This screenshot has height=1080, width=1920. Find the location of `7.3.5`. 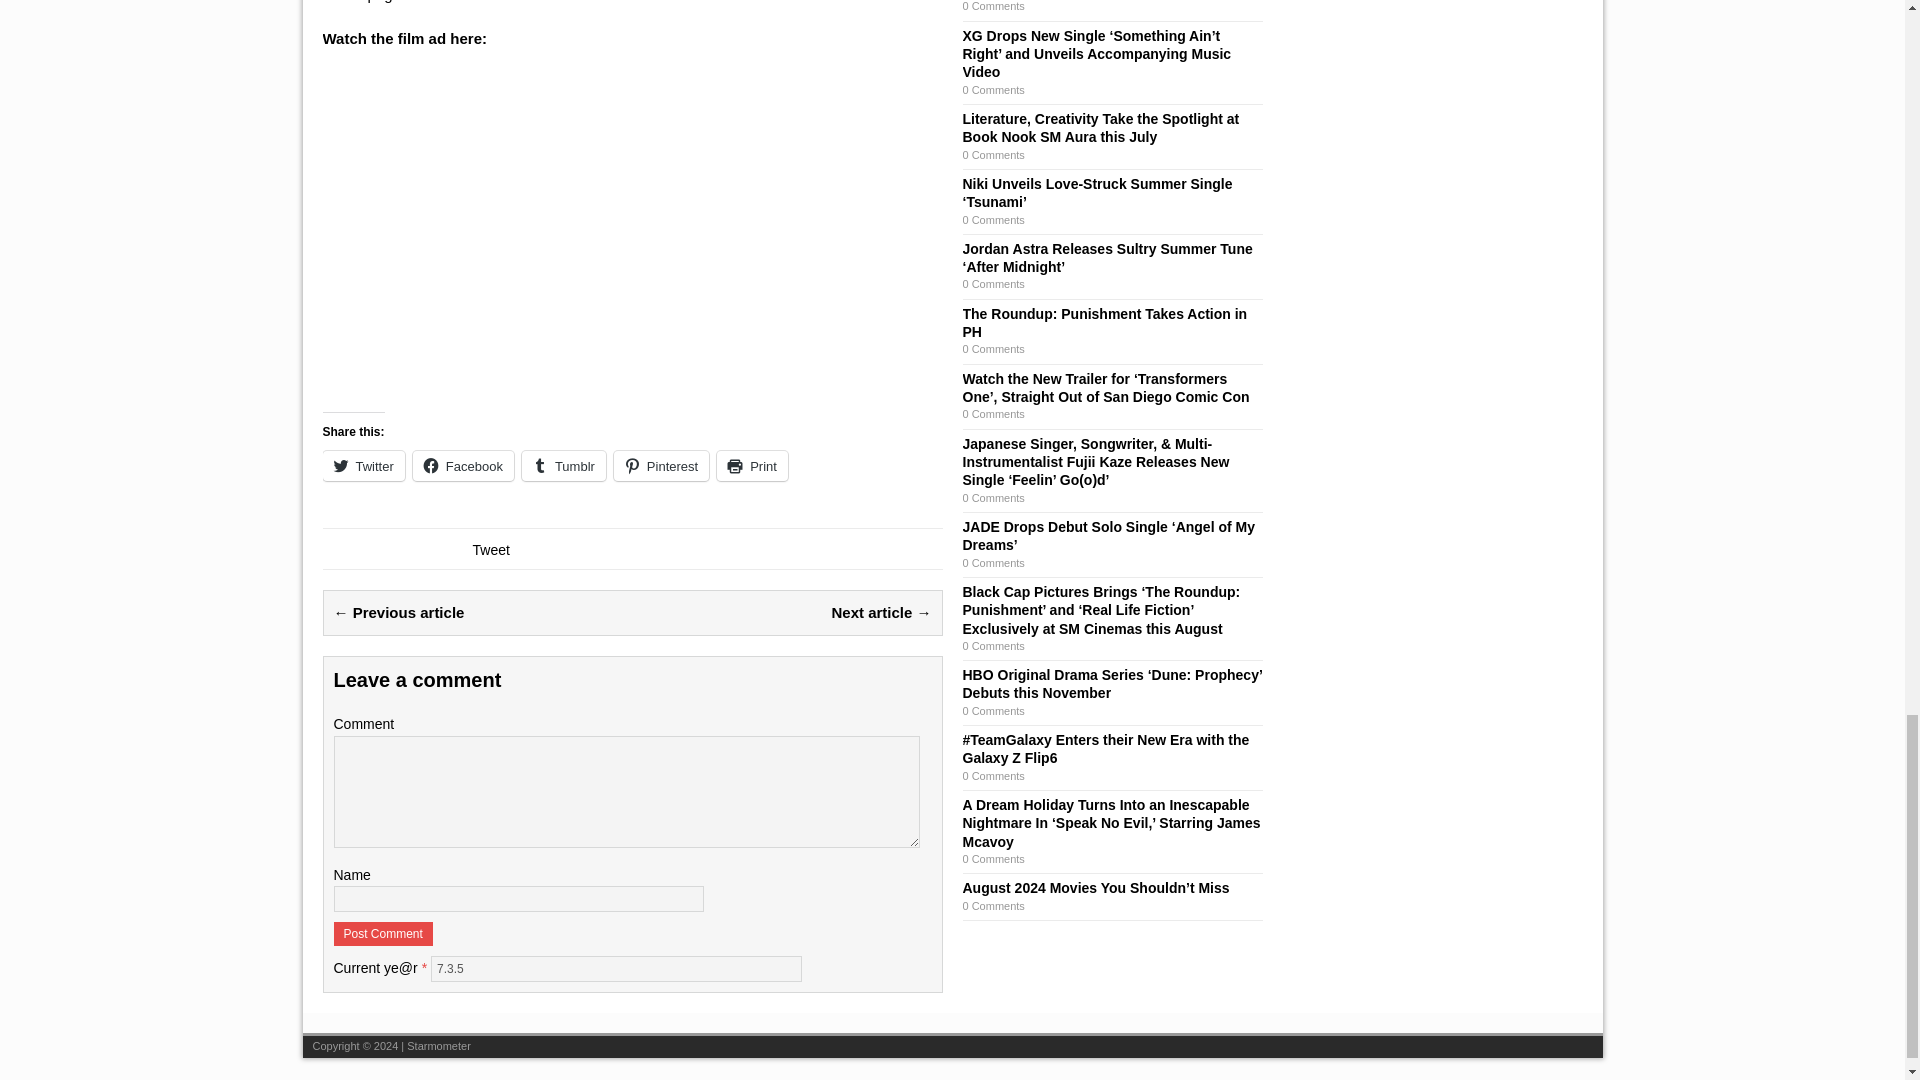

7.3.5 is located at coordinates (616, 968).